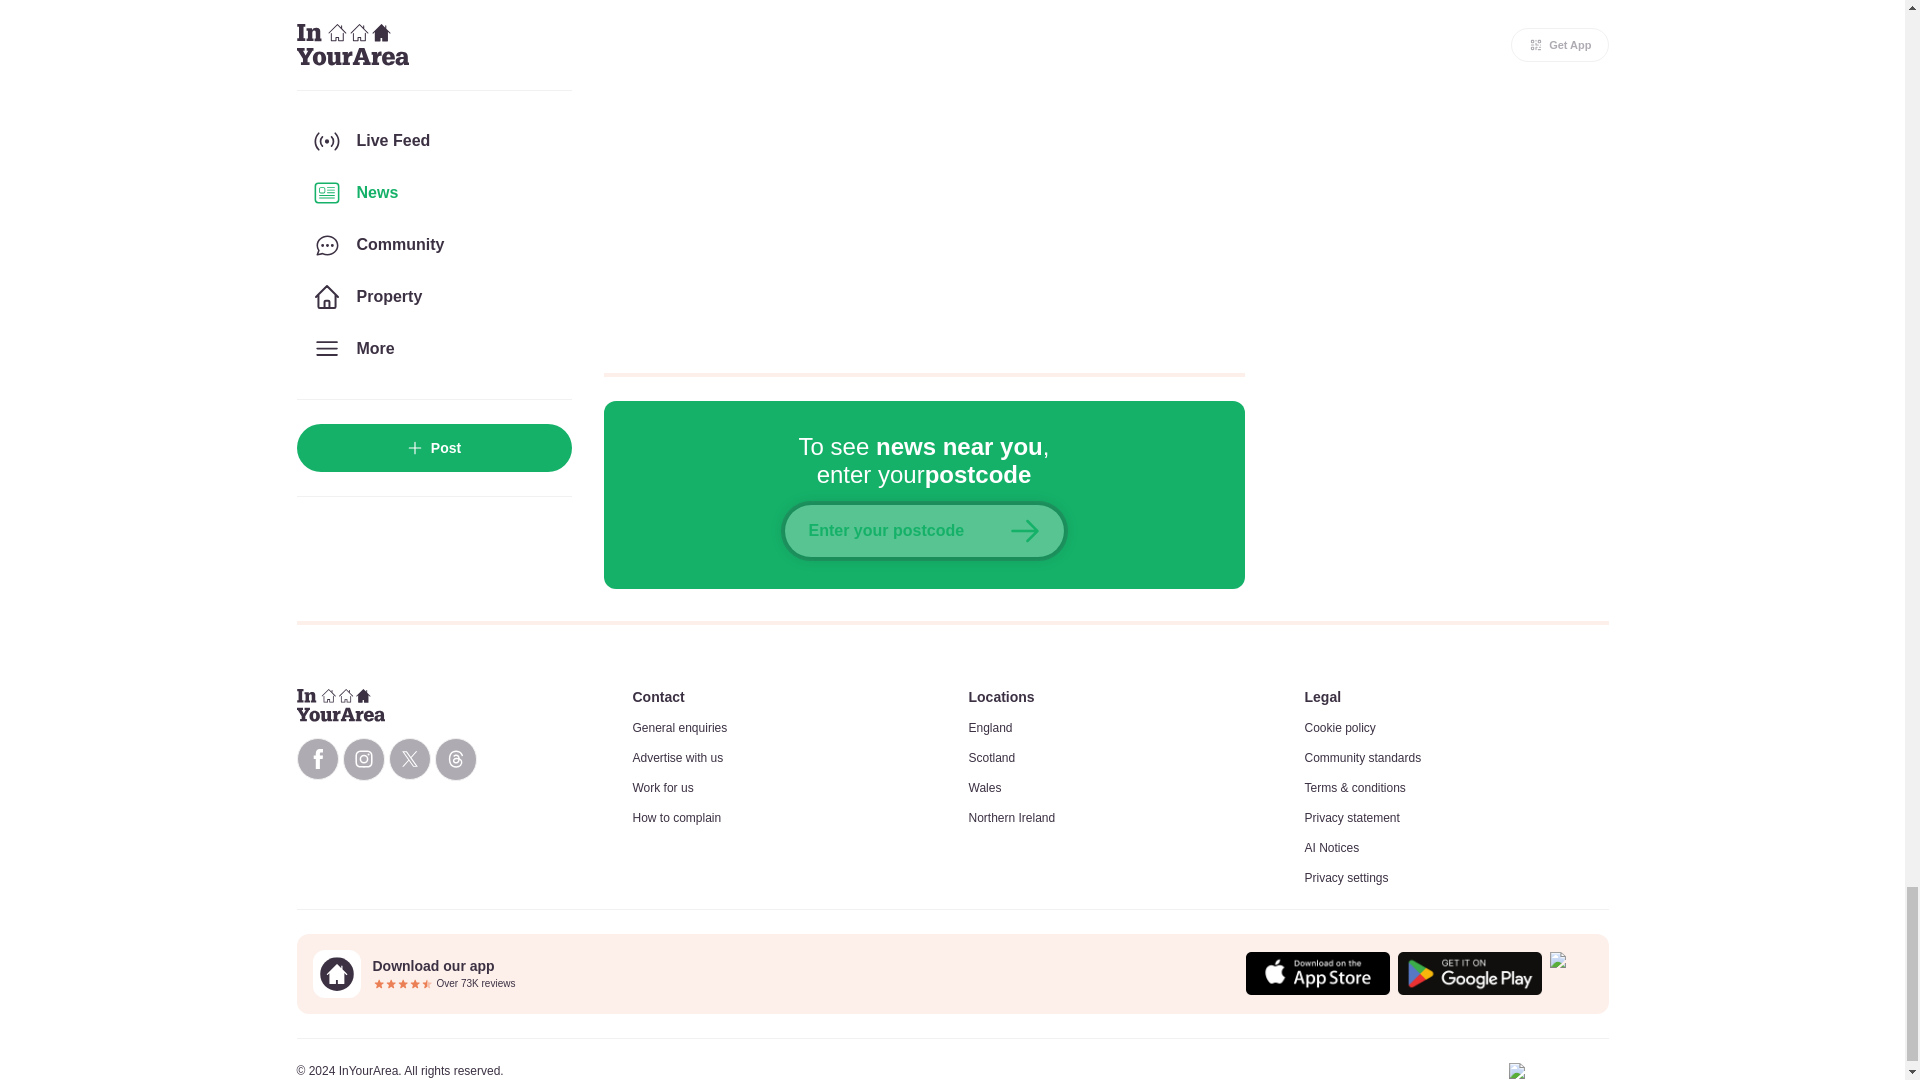  I want to click on InYourArea Facebook, so click(316, 758).